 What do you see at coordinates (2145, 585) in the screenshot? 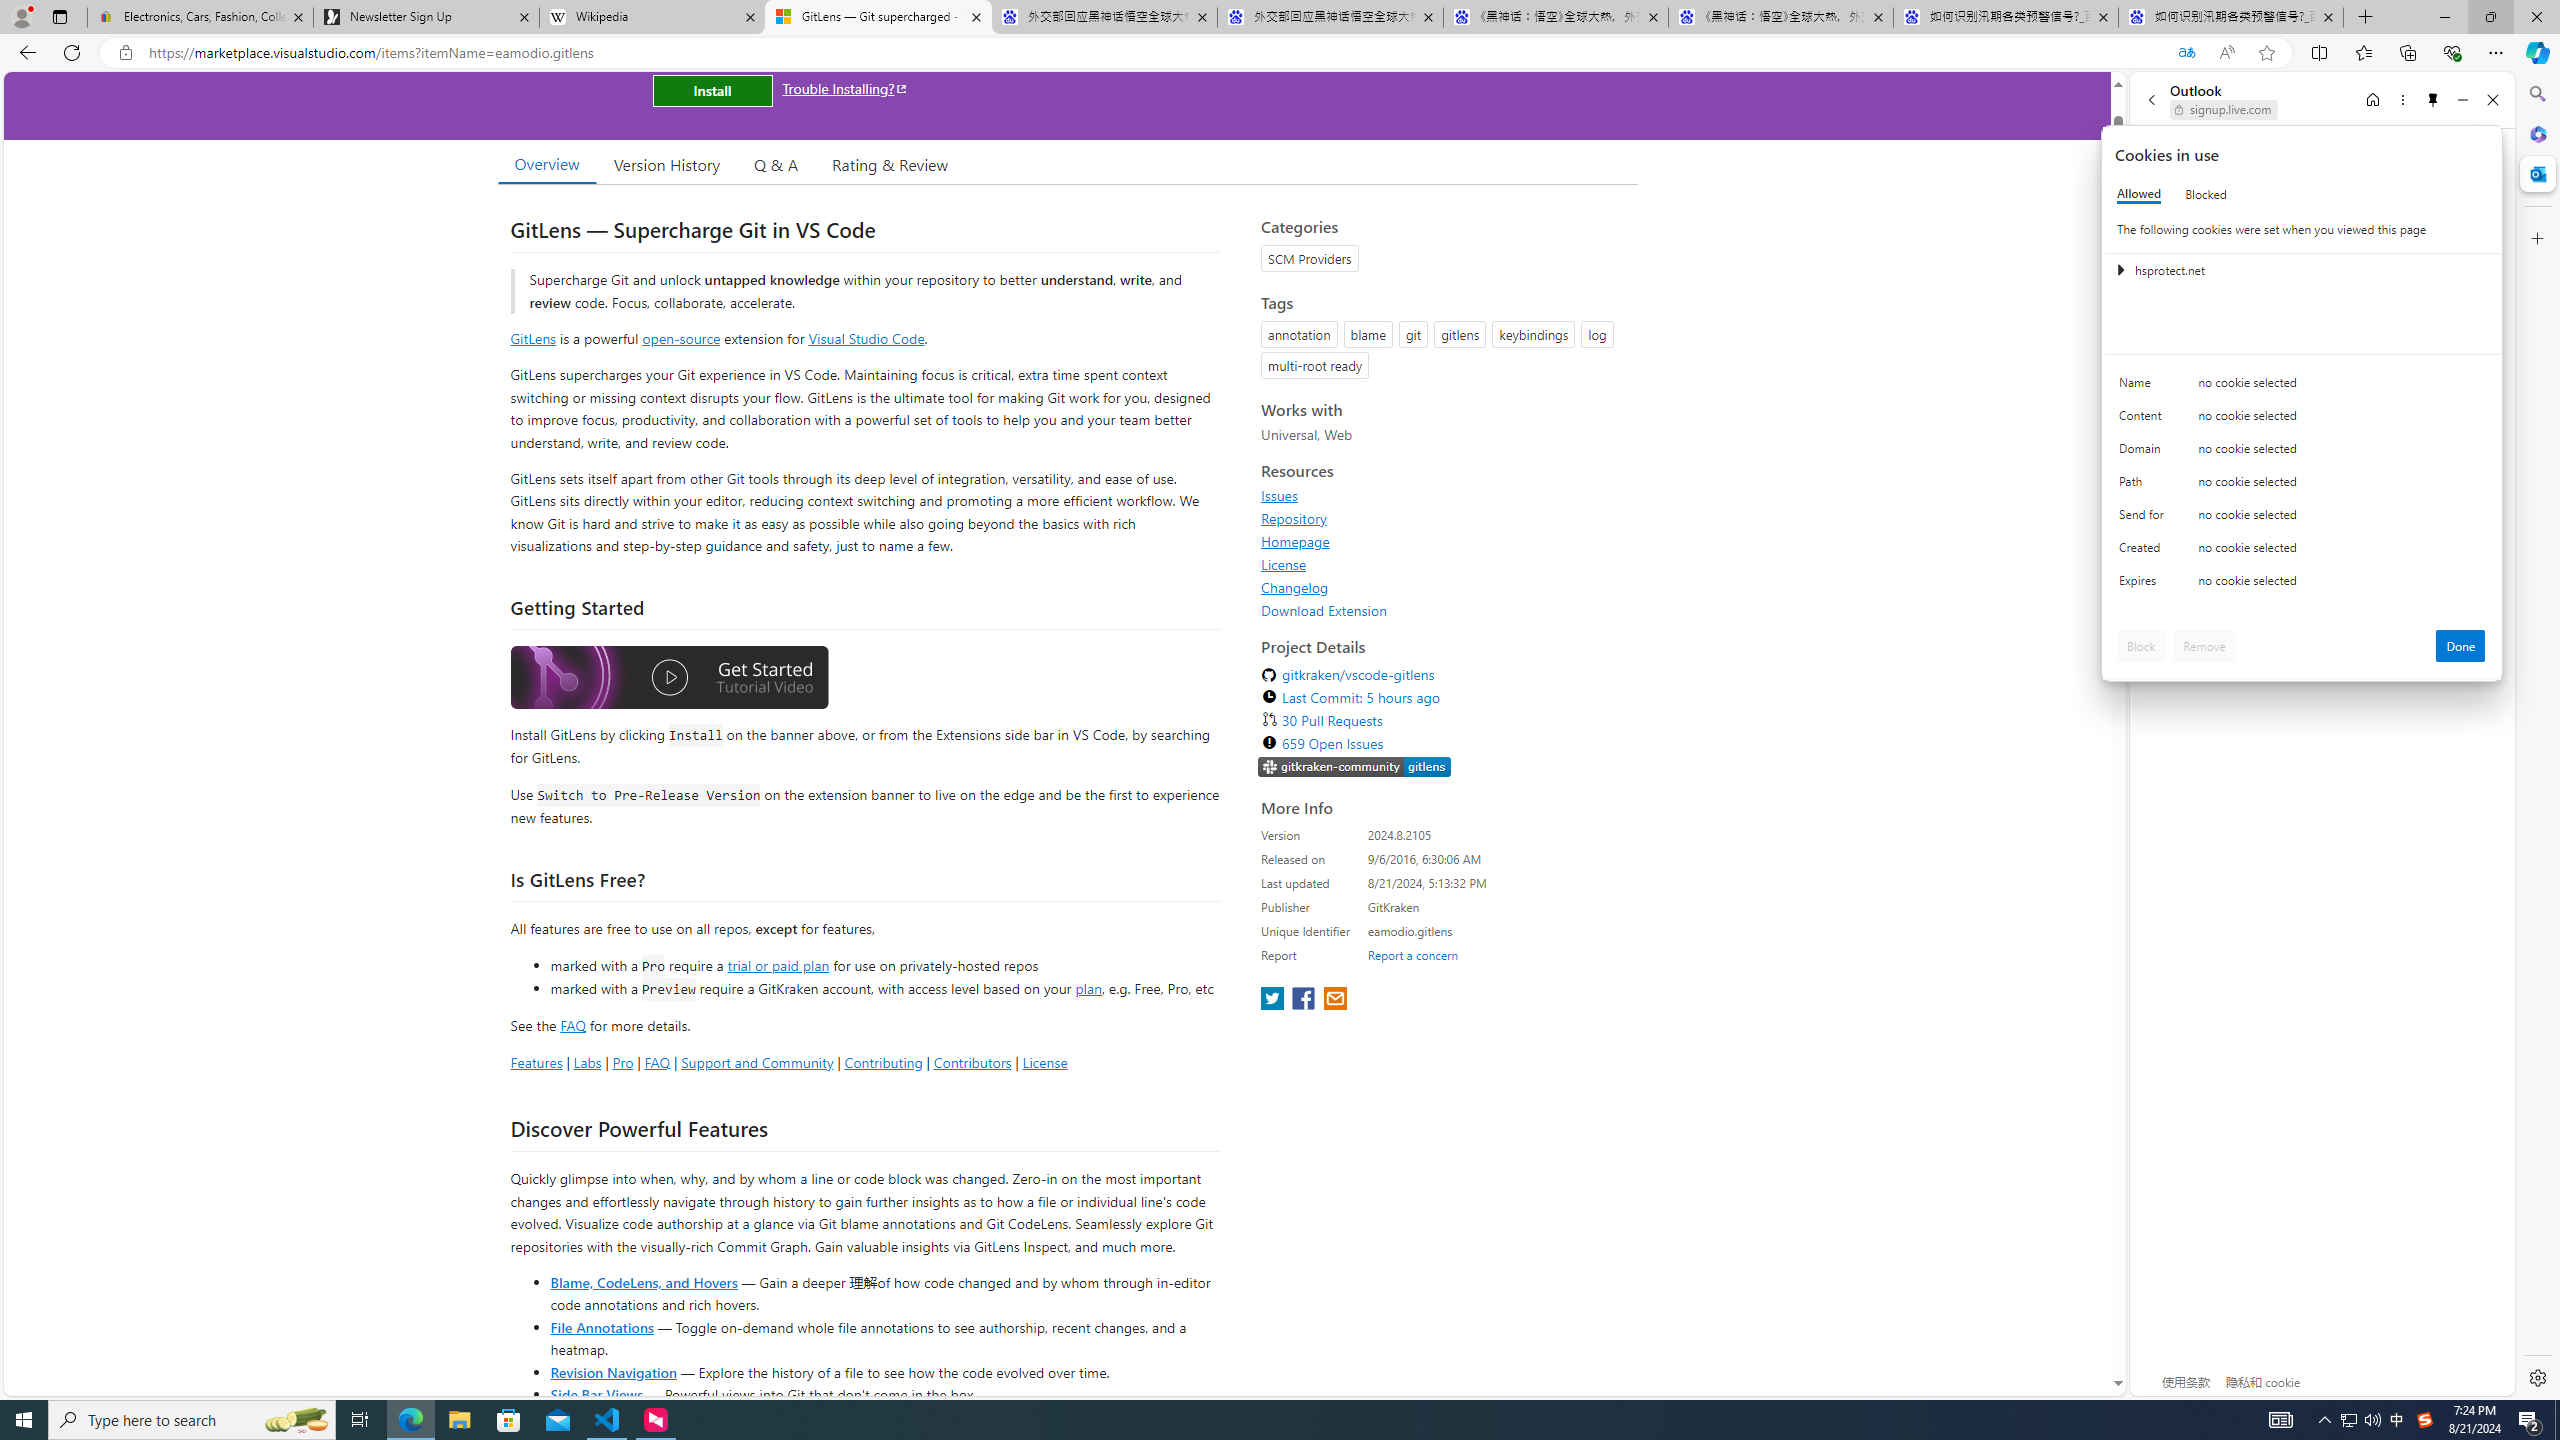
I see `Expires` at bounding box center [2145, 585].